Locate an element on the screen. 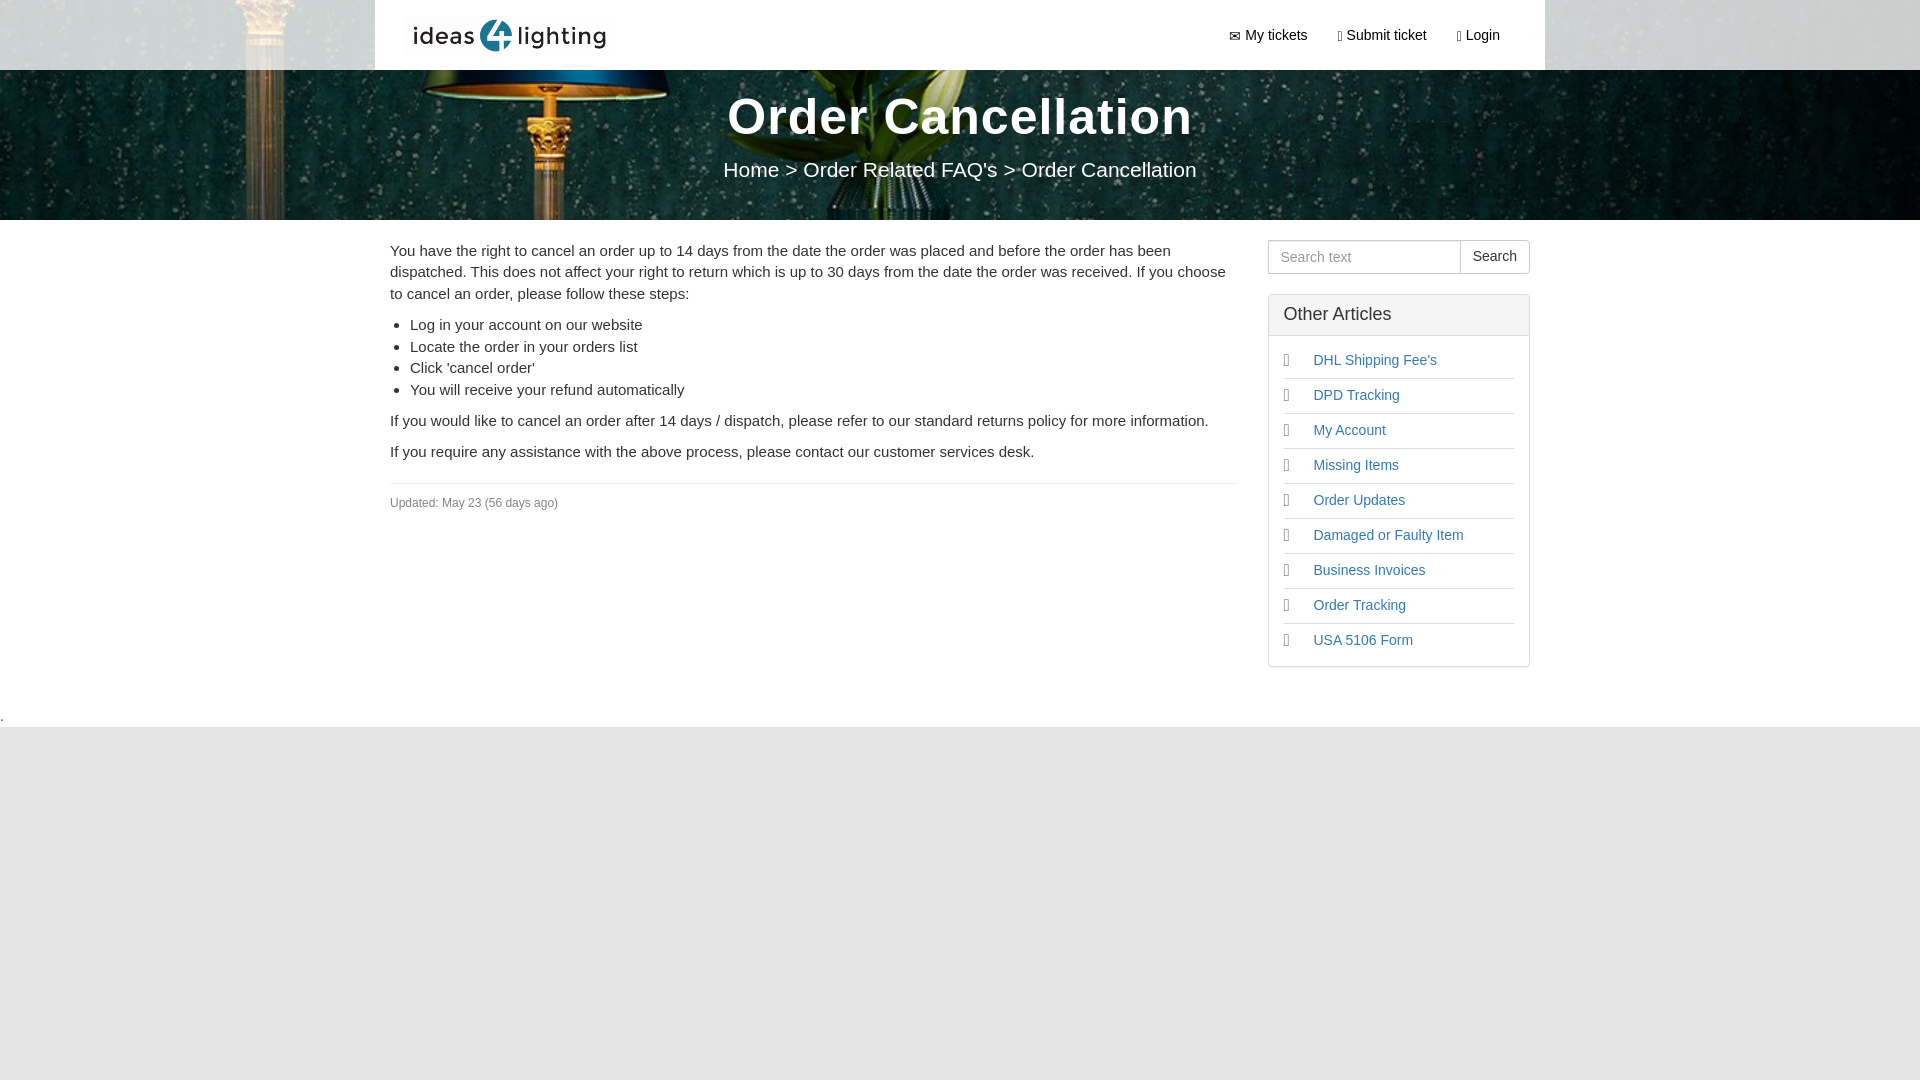  DPD Tracking is located at coordinates (1356, 394).